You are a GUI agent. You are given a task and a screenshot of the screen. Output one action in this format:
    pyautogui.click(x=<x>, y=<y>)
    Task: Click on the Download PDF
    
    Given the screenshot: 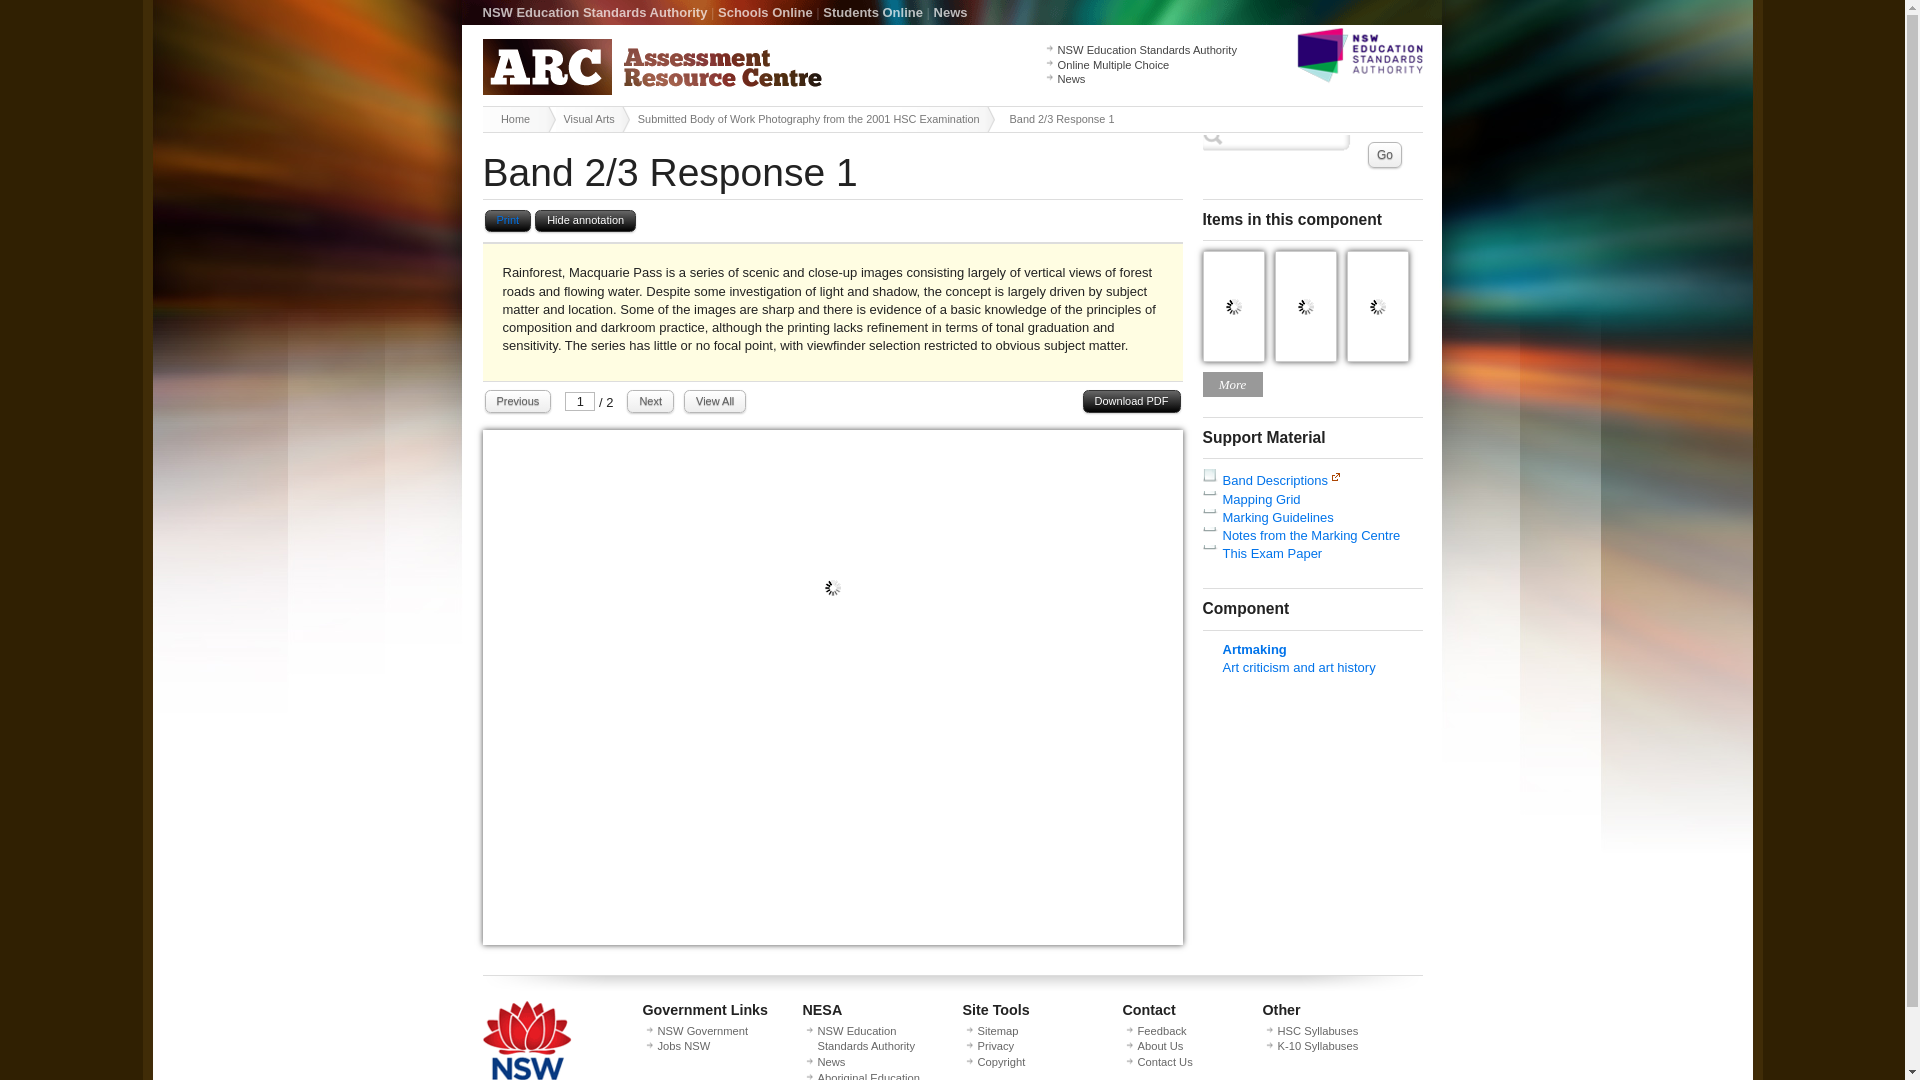 What is the action you would take?
    pyautogui.click(x=1131, y=400)
    